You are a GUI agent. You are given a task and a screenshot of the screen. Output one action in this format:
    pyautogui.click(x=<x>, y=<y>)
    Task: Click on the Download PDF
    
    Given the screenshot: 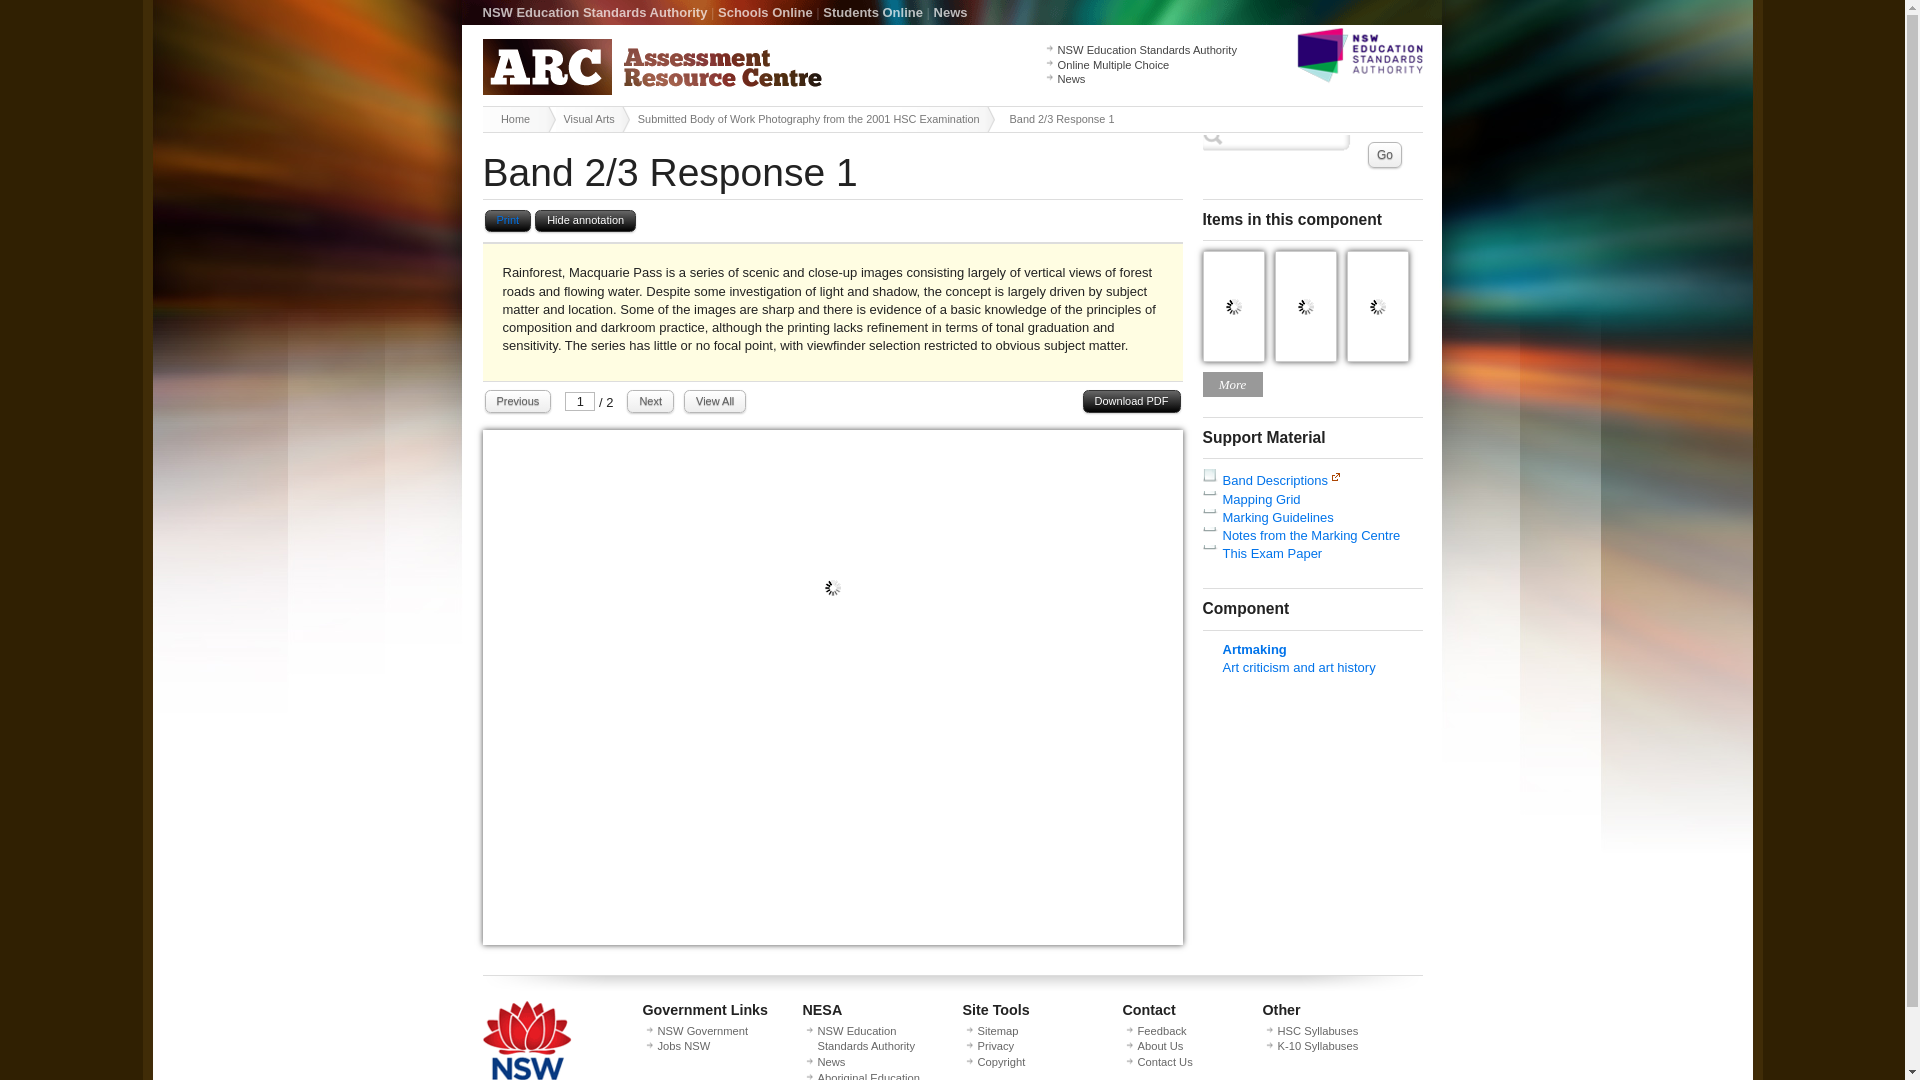 What is the action you would take?
    pyautogui.click(x=1131, y=400)
    